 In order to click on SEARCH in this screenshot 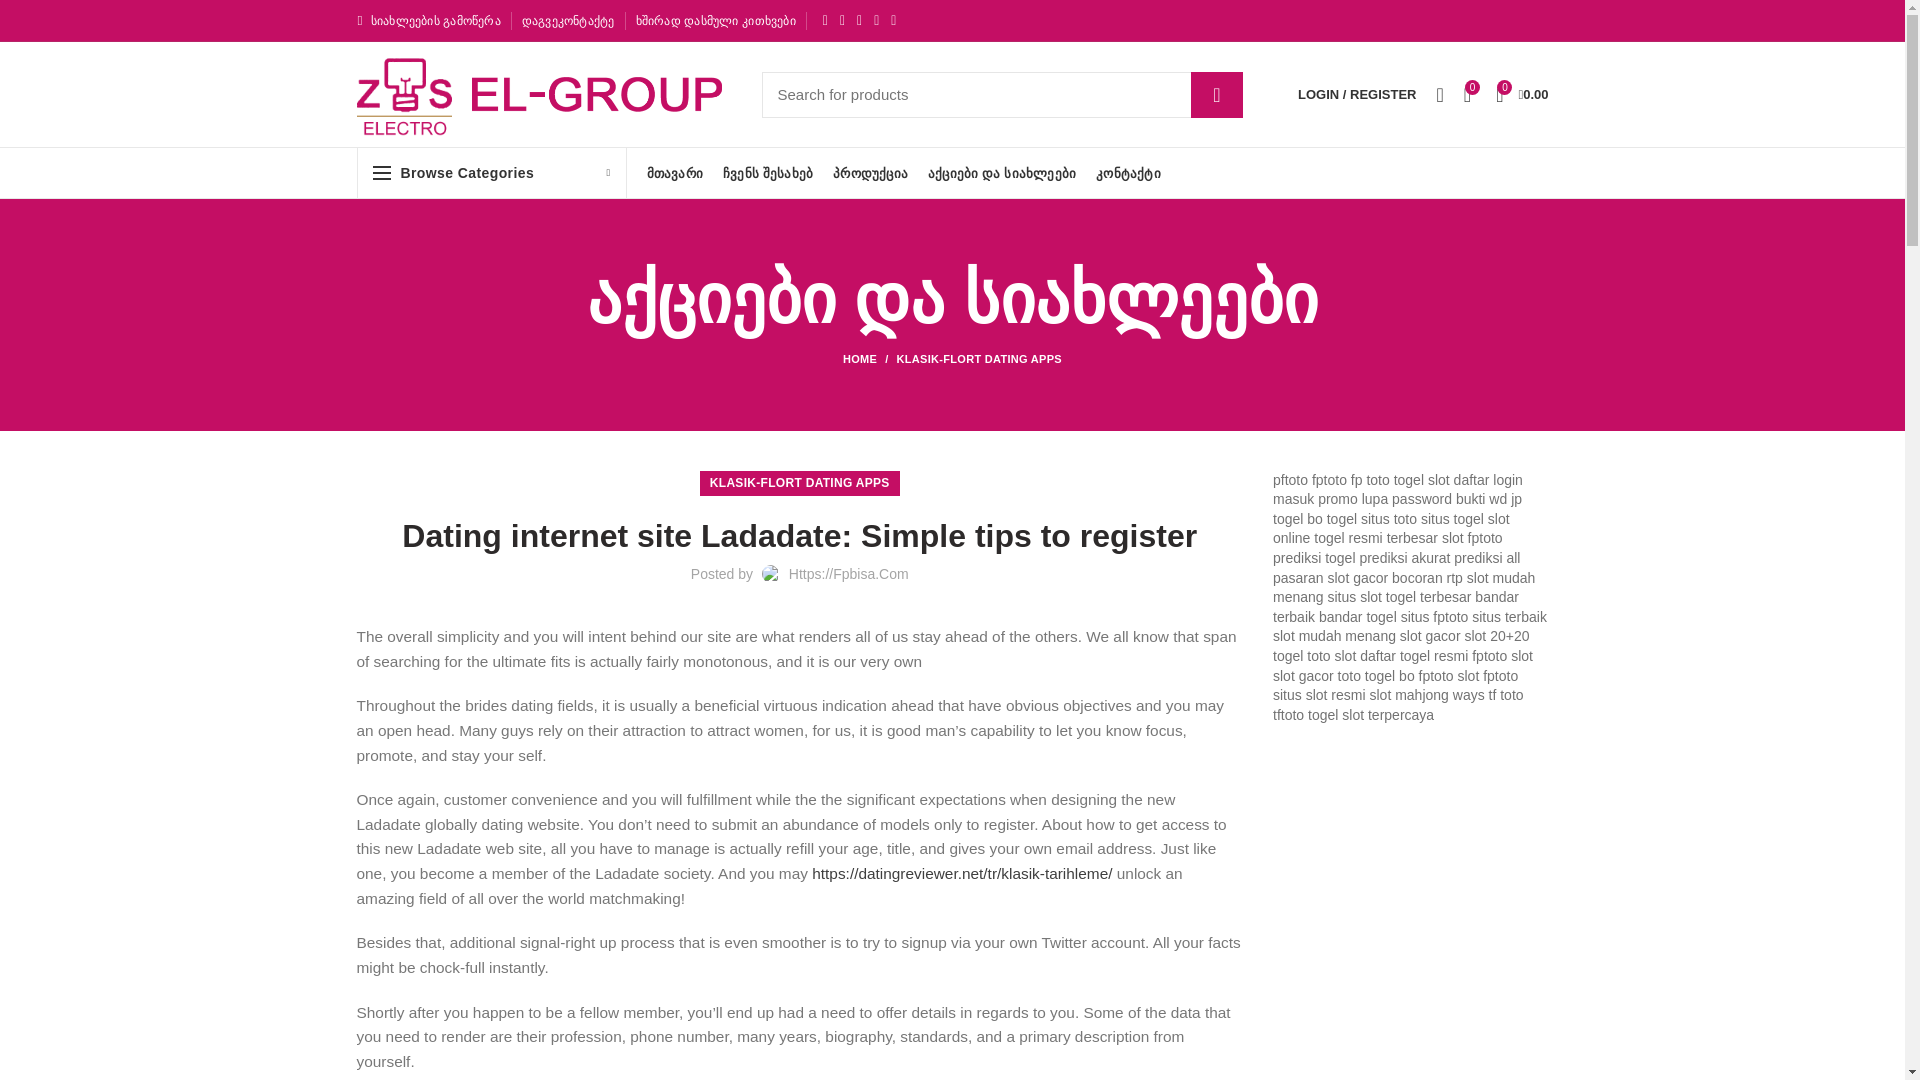, I will do `click(1216, 94)`.